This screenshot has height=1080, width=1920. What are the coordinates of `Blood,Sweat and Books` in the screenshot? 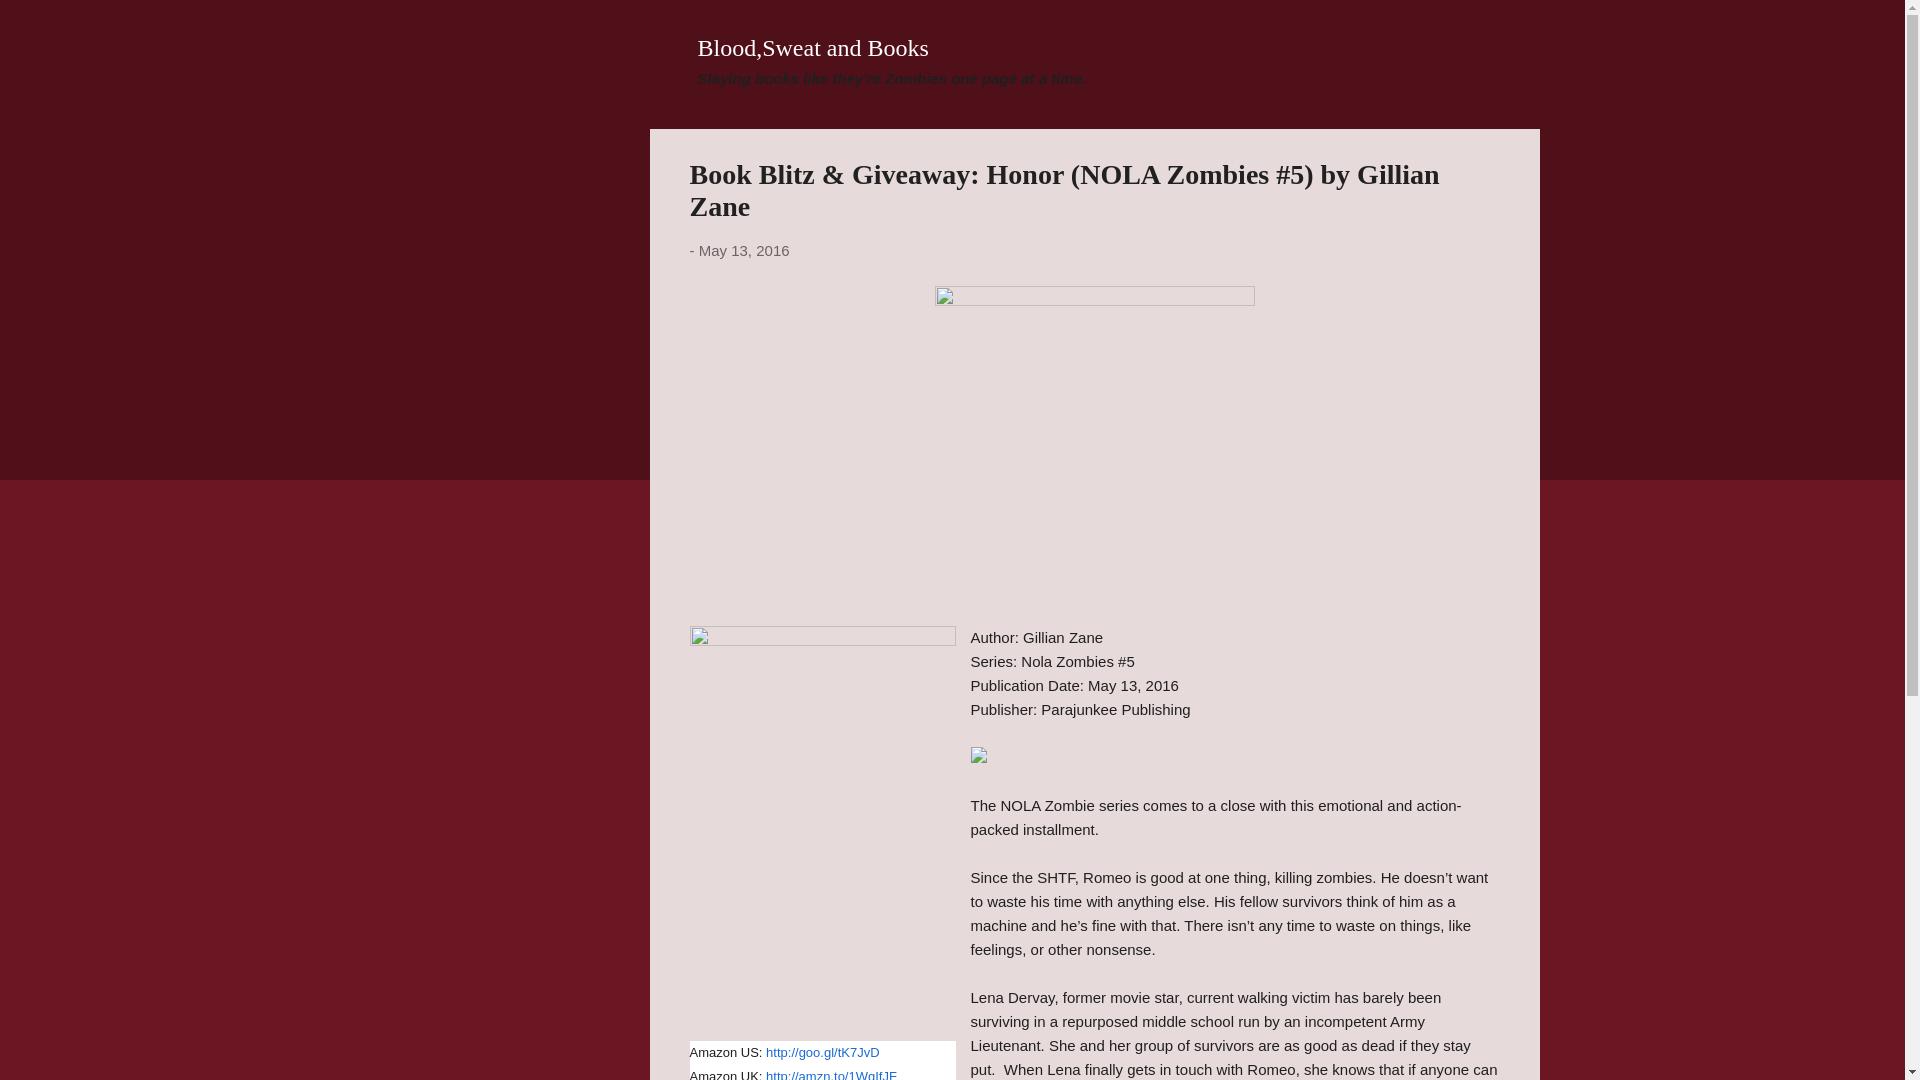 It's located at (814, 47).